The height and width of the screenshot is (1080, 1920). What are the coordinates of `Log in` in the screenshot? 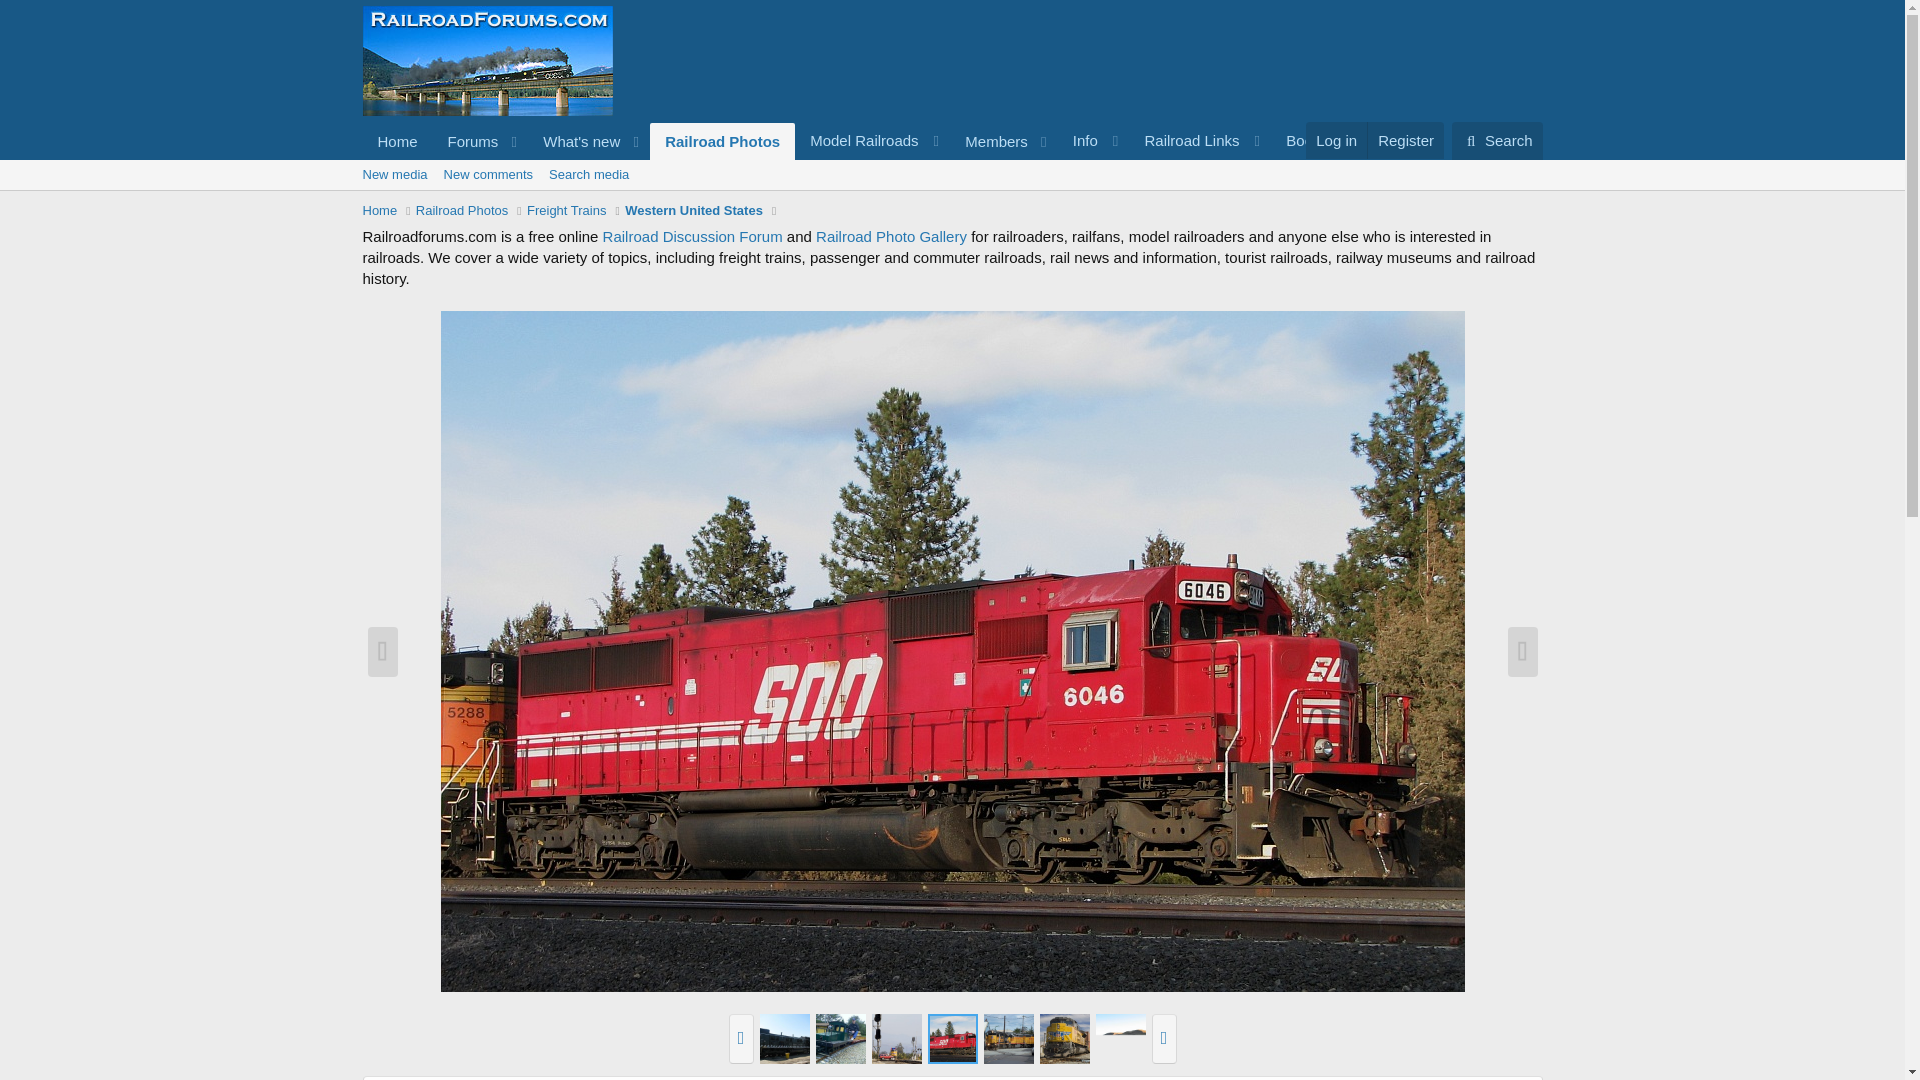 It's located at (1328, 140).